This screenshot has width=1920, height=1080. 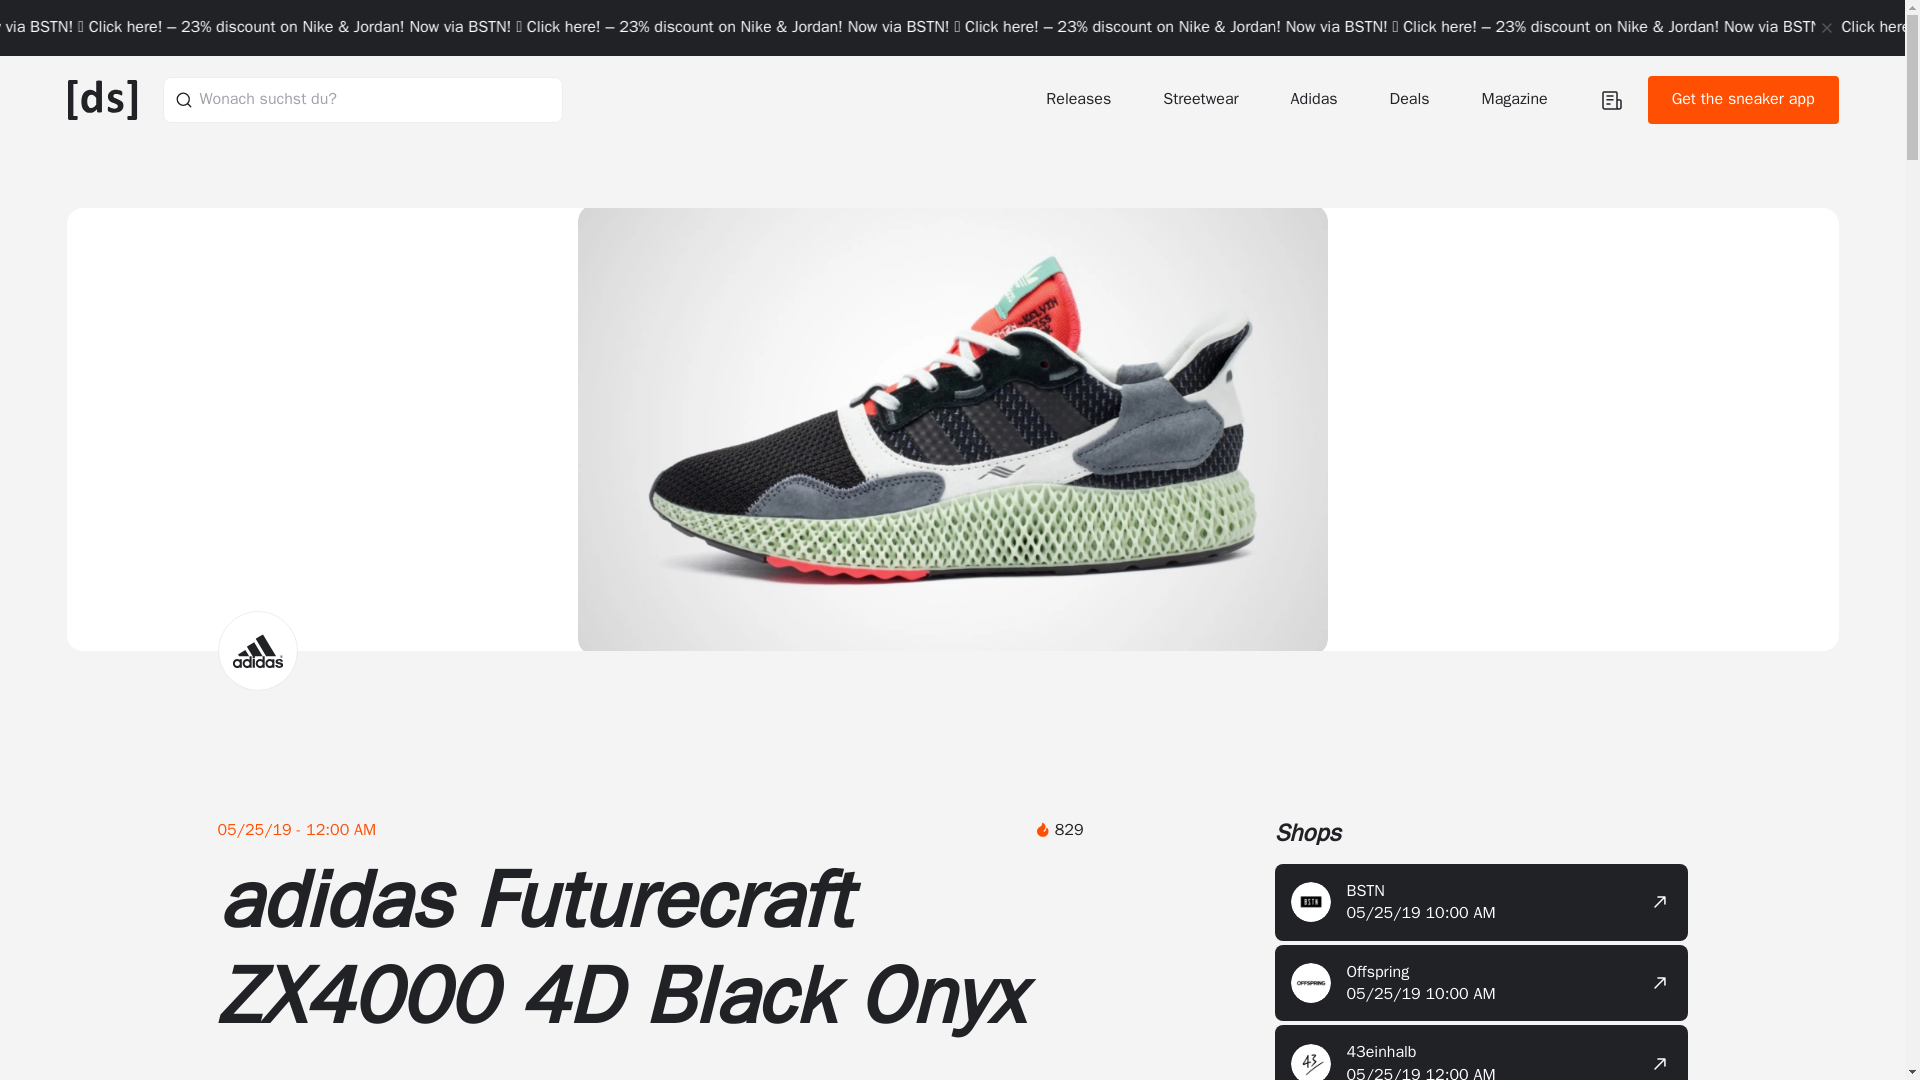 I want to click on Wonach suchst du?, so click(x=362, y=99).